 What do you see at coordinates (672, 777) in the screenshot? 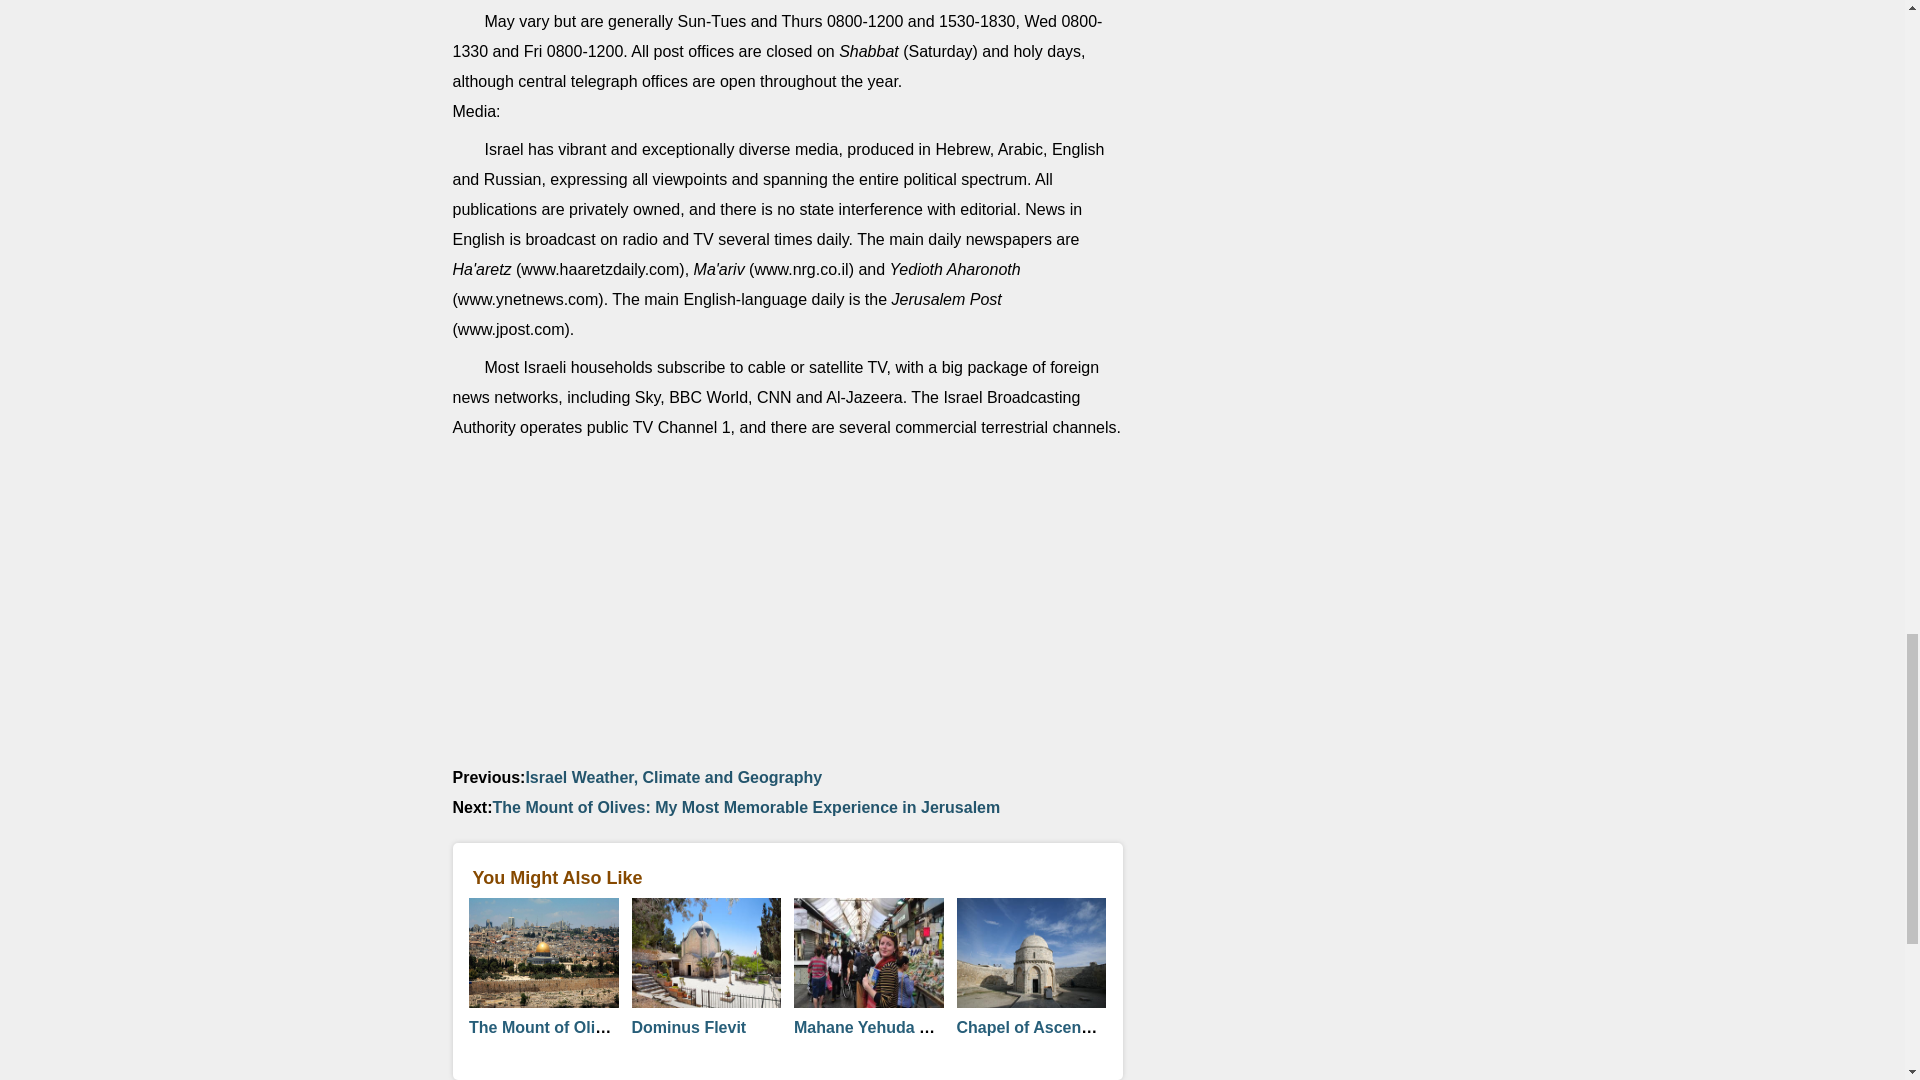
I see `Israel Weather, Climate and Geography` at bounding box center [672, 777].